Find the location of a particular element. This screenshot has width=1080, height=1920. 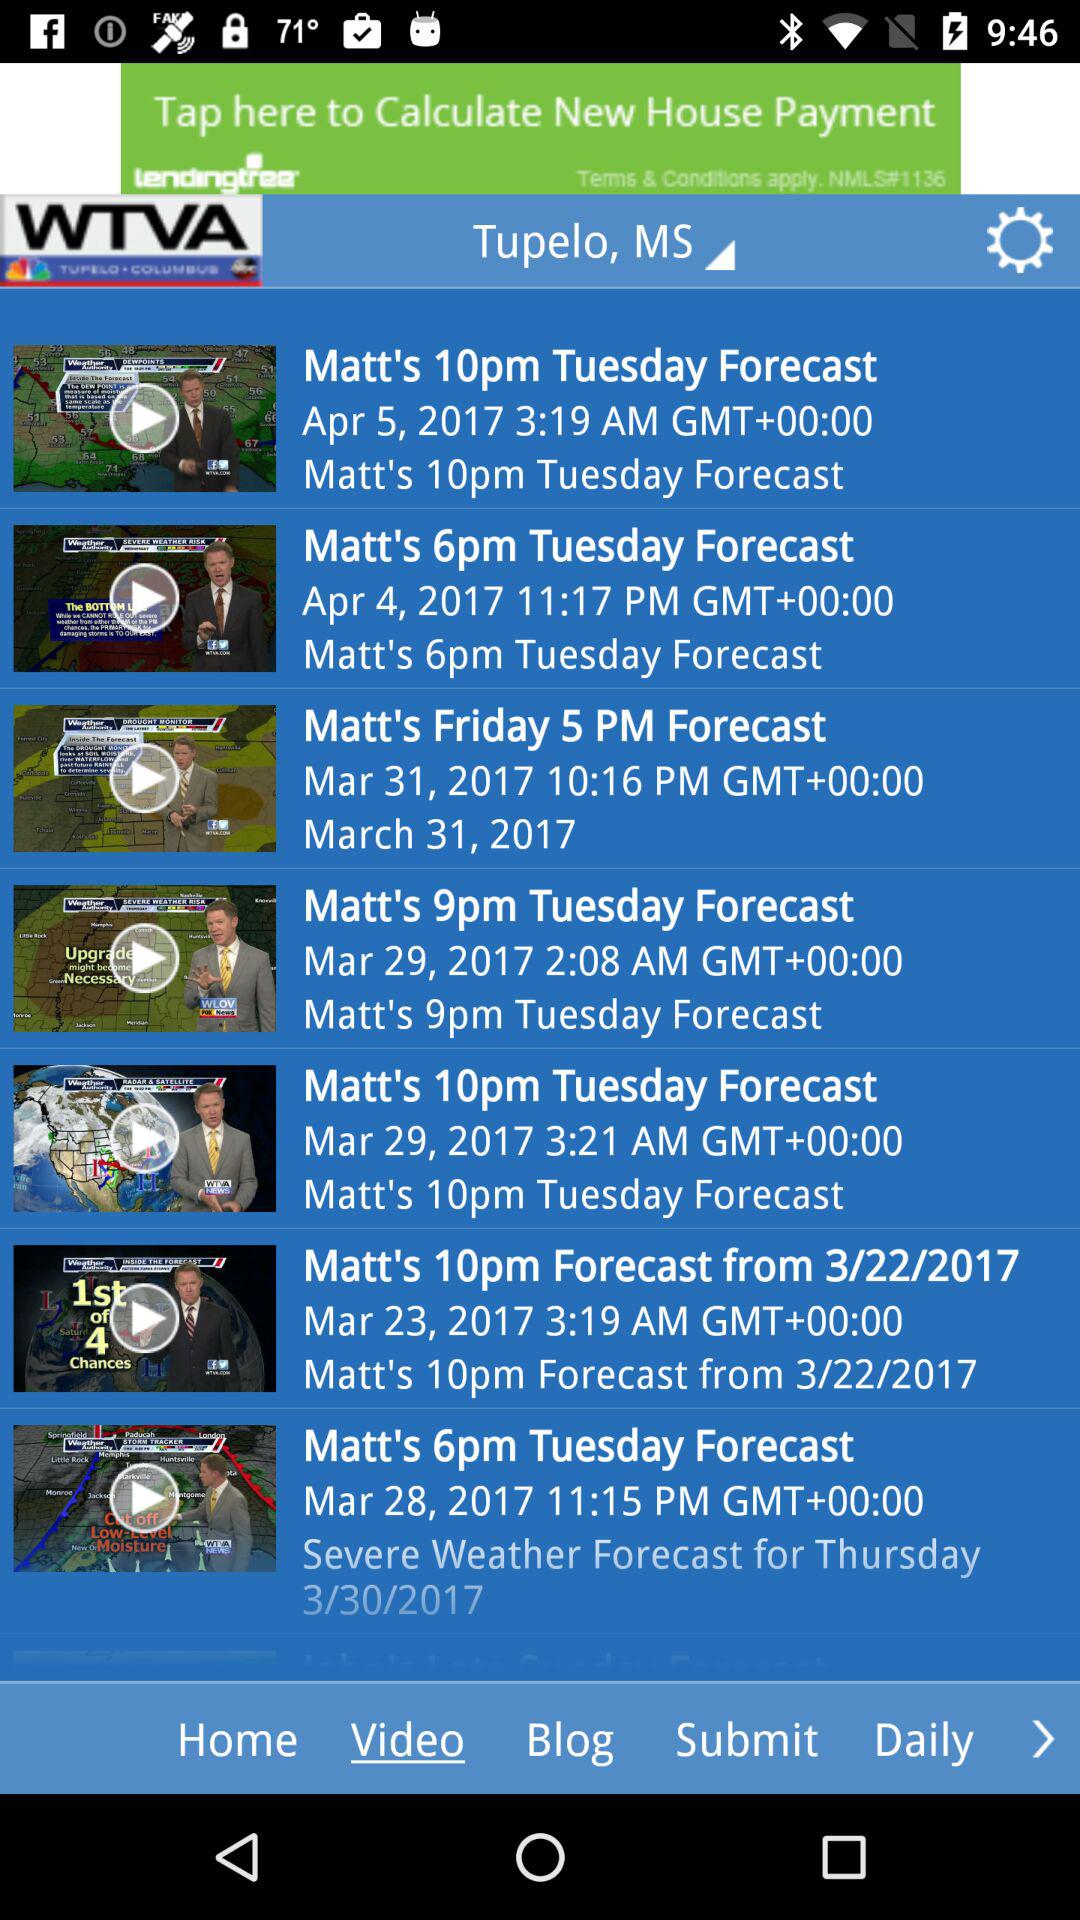

go to sponser website is located at coordinates (131, 240).